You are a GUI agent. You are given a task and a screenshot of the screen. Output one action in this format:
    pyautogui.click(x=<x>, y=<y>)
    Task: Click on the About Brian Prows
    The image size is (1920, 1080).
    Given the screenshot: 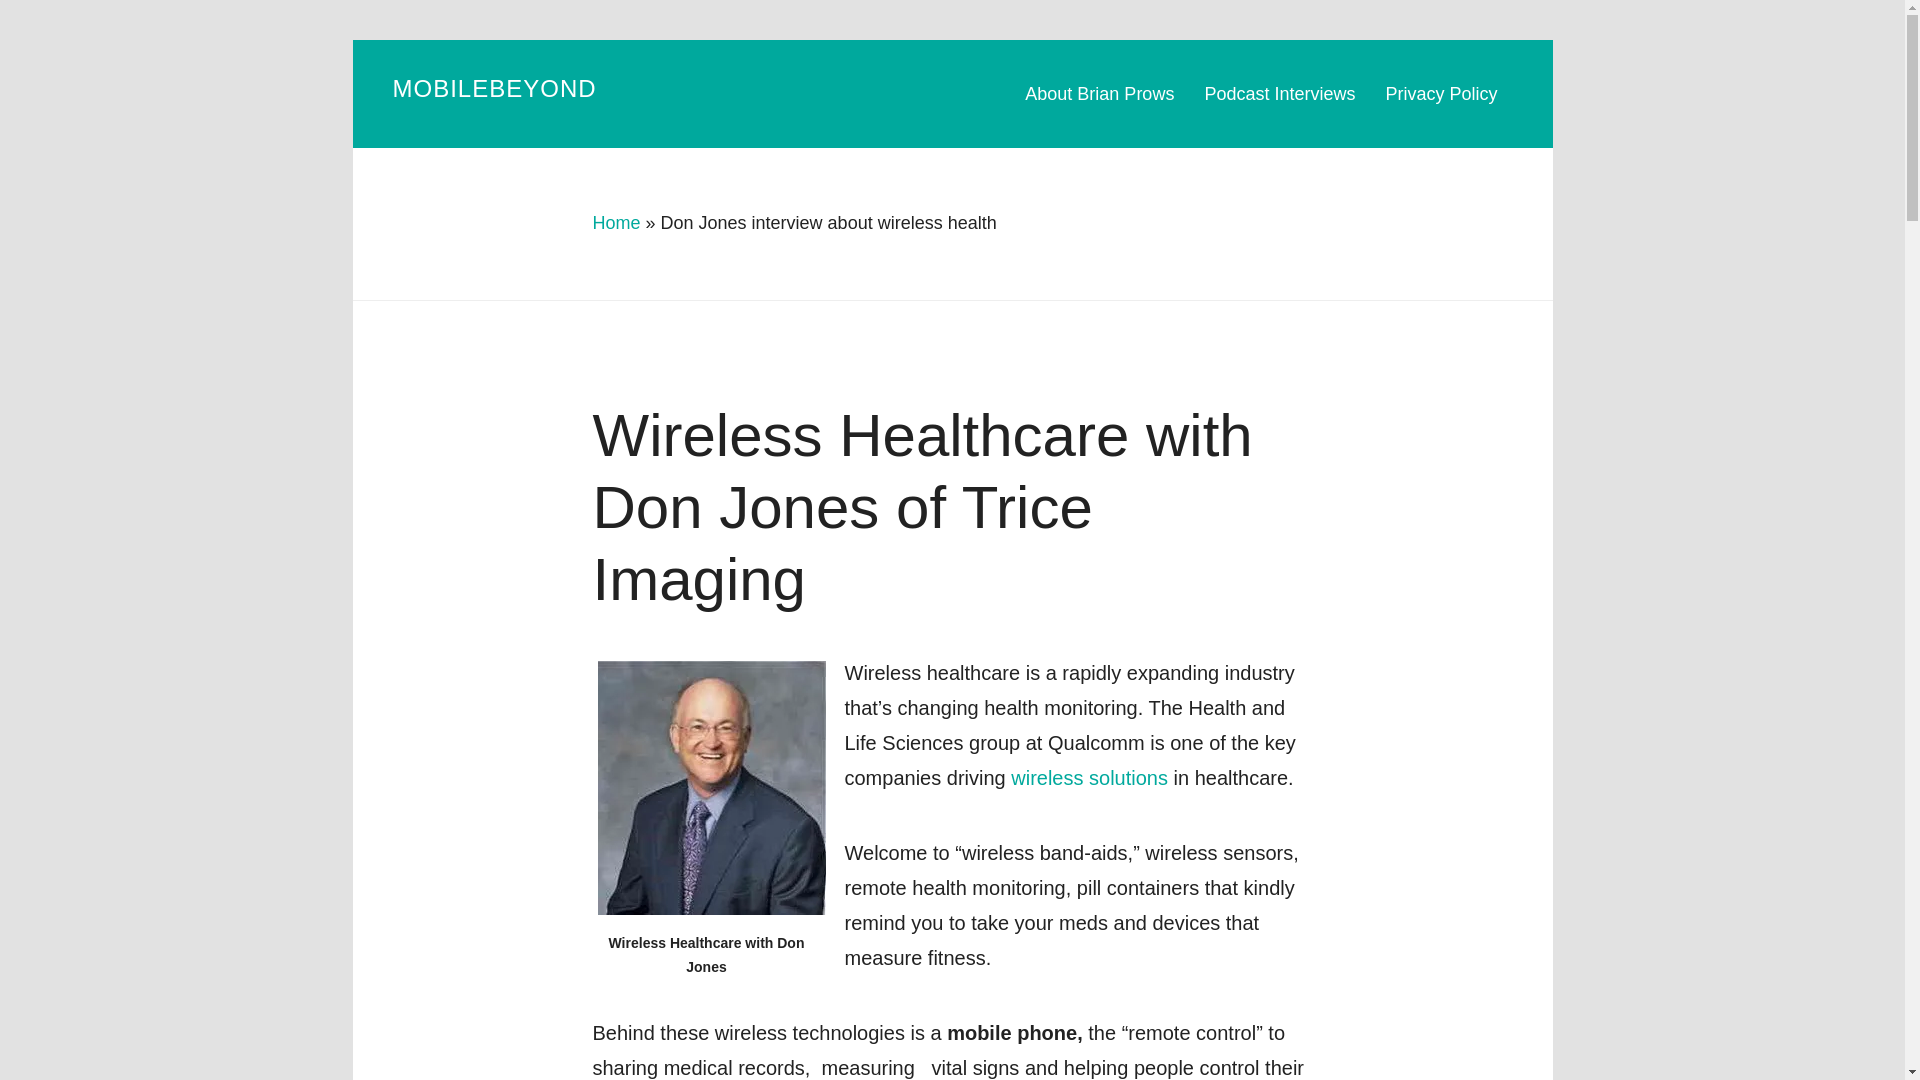 What is the action you would take?
    pyautogui.click(x=1106, y=94)
    